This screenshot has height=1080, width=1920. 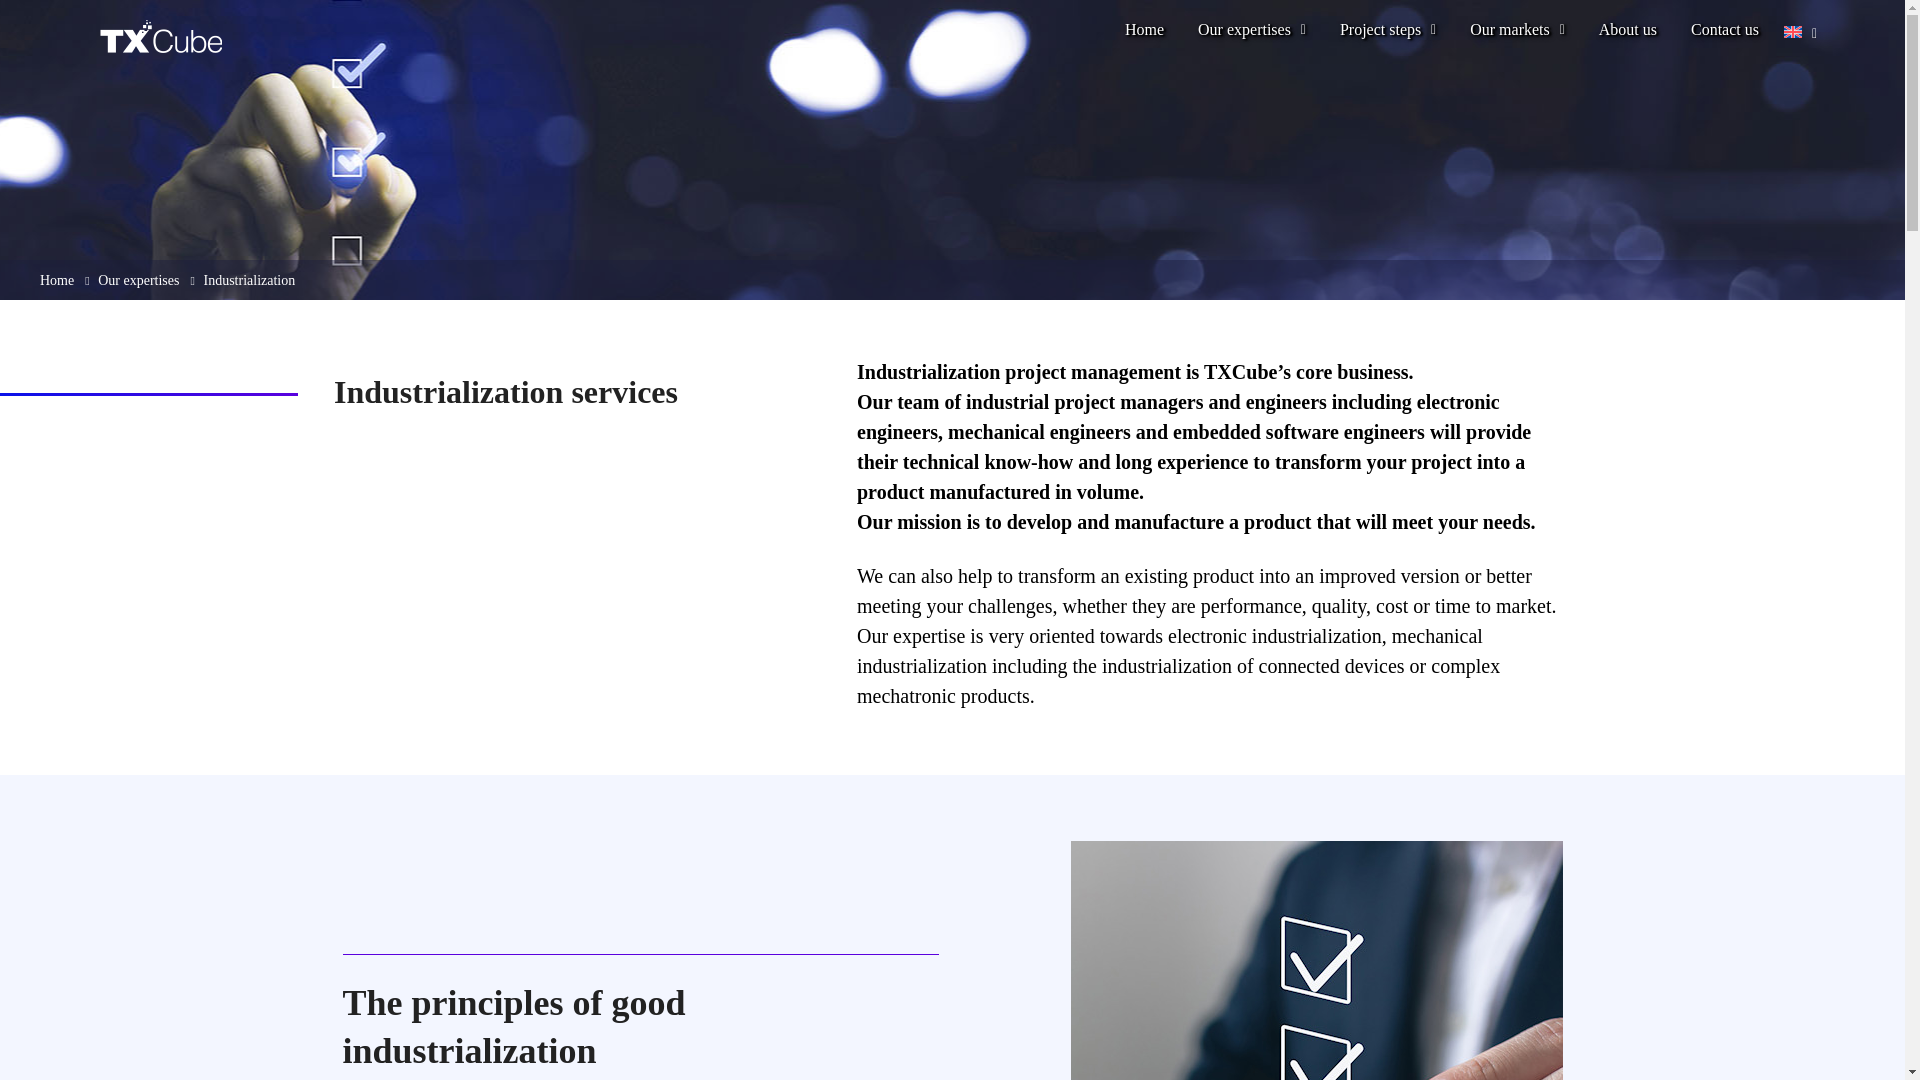 What do you see at coordinates (1725, 40) in the screenshot?
I see `Contact us` at bounding box center [1725, 40].